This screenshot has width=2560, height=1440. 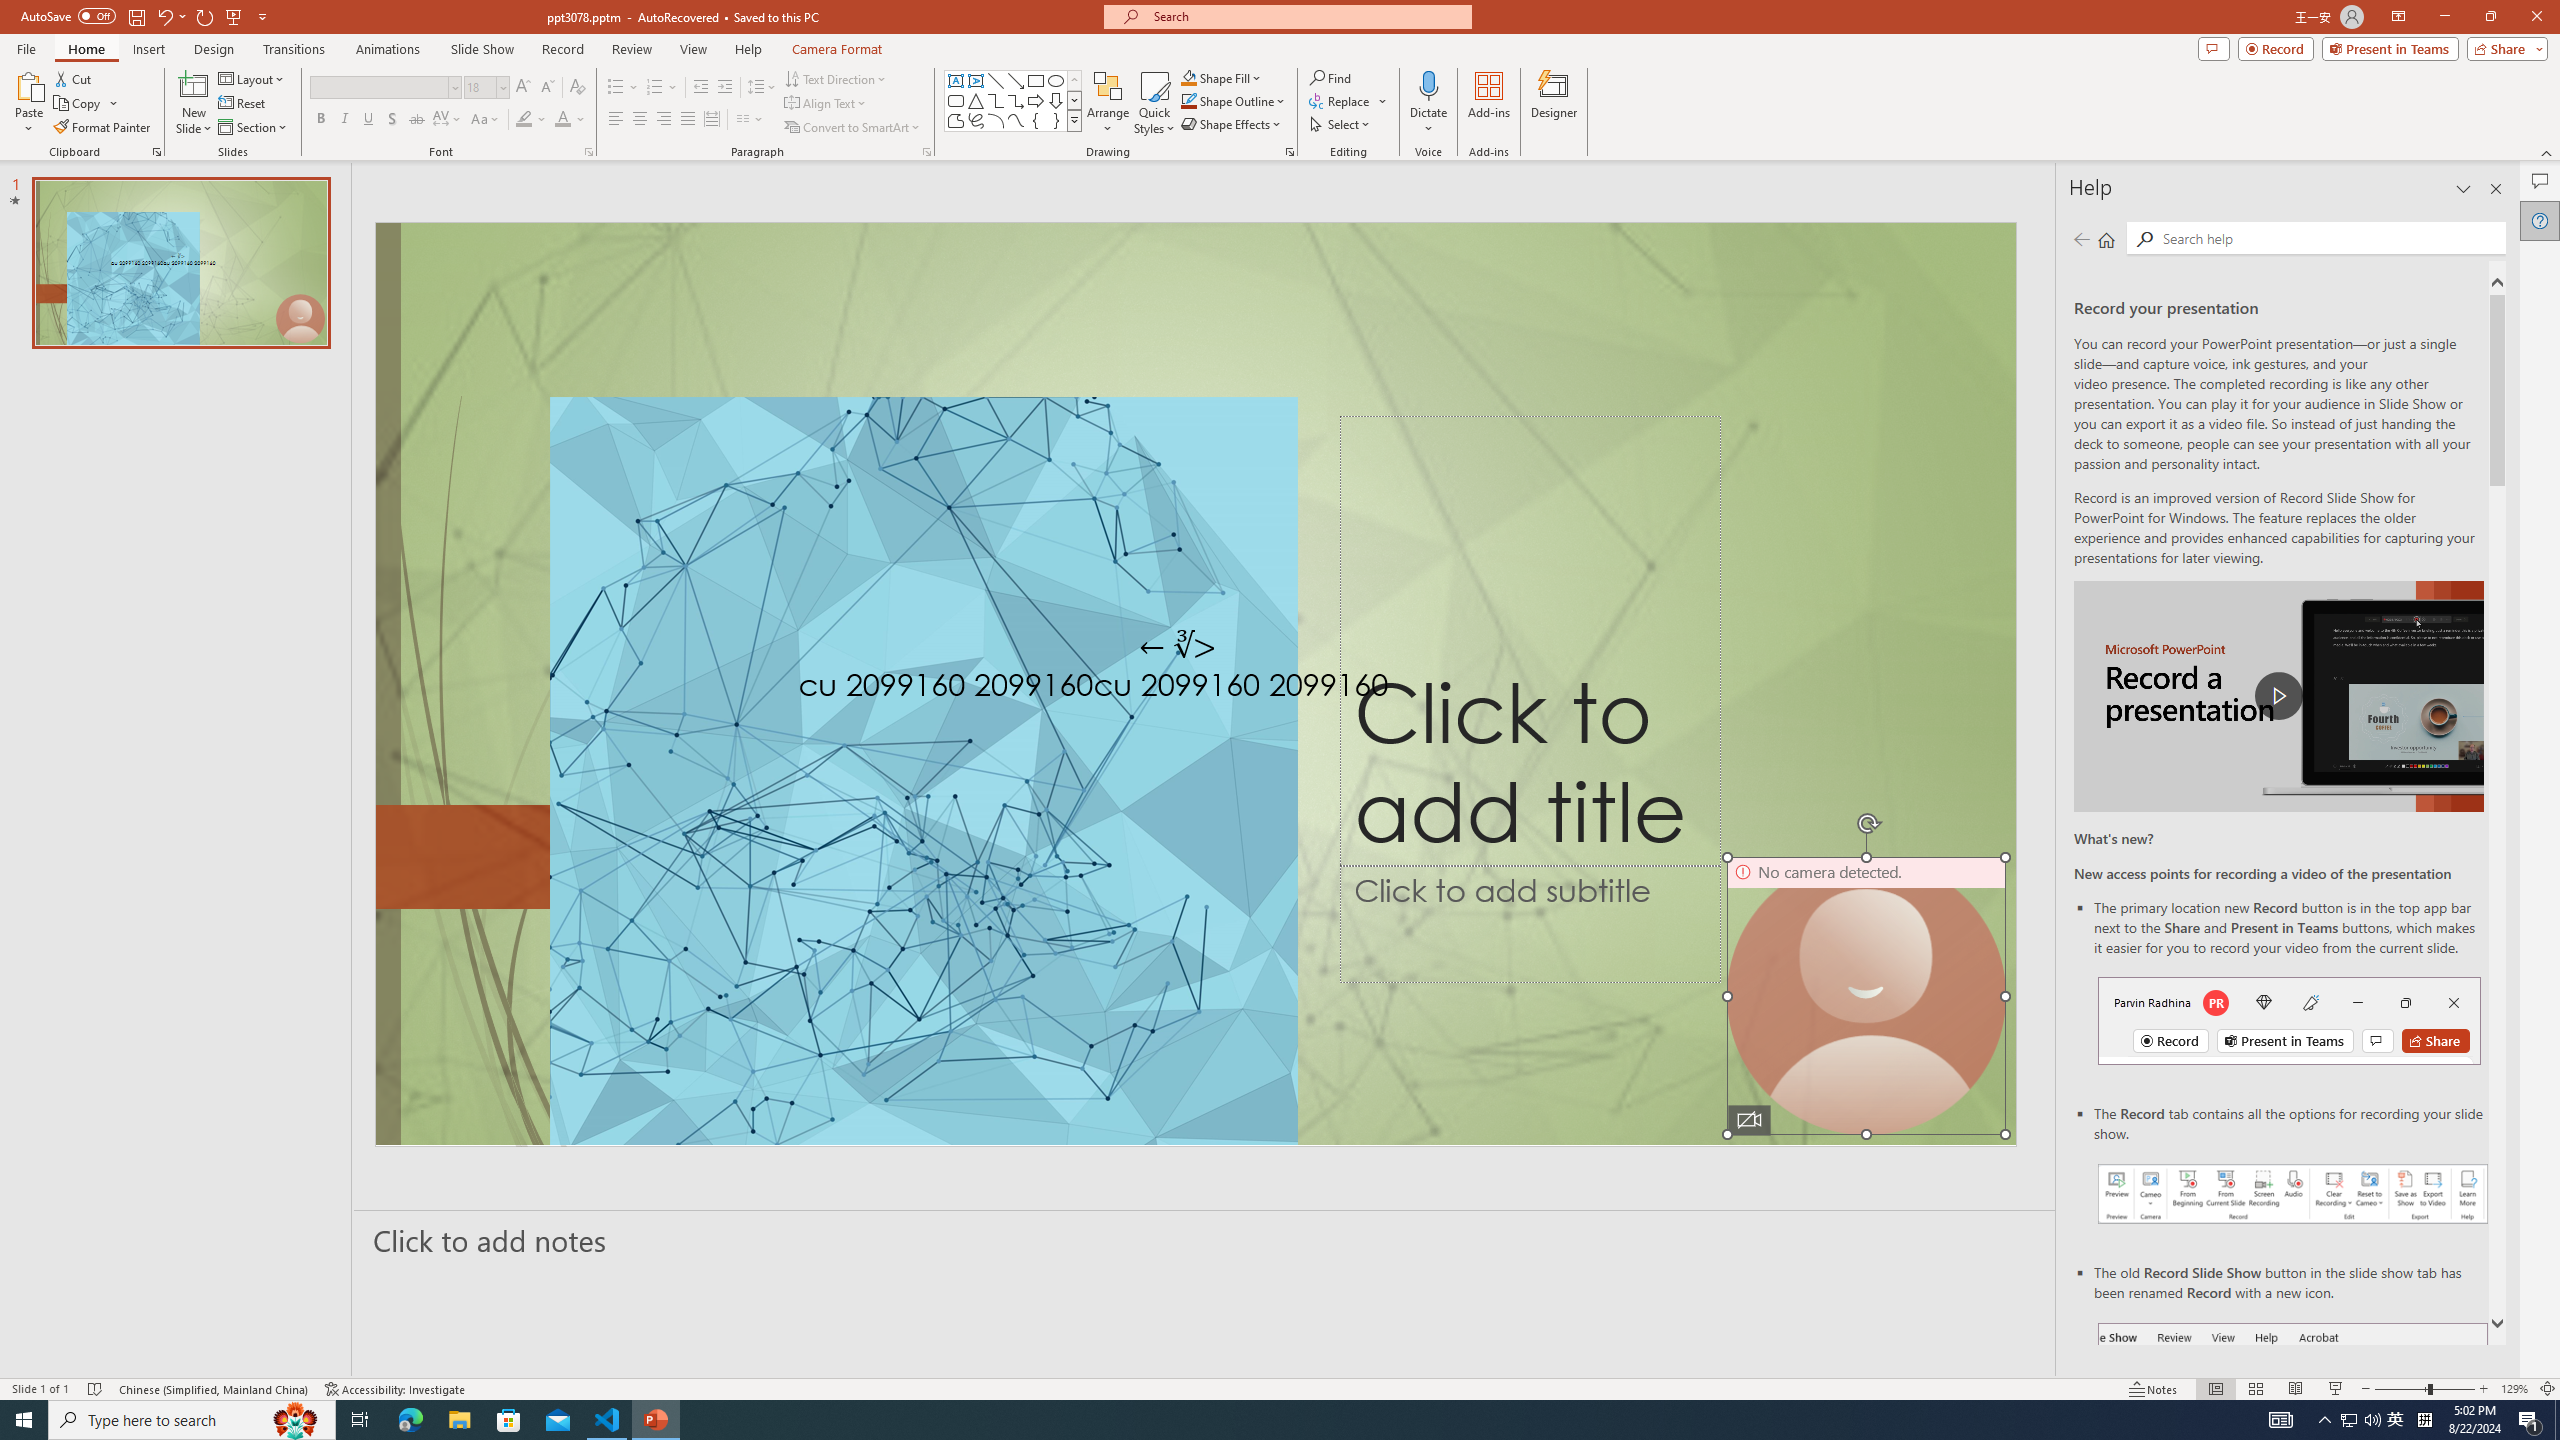 What do you see at coordinates (570, 120) in the screenshot?
I see `Font Color` at bounding box center [570, 120].